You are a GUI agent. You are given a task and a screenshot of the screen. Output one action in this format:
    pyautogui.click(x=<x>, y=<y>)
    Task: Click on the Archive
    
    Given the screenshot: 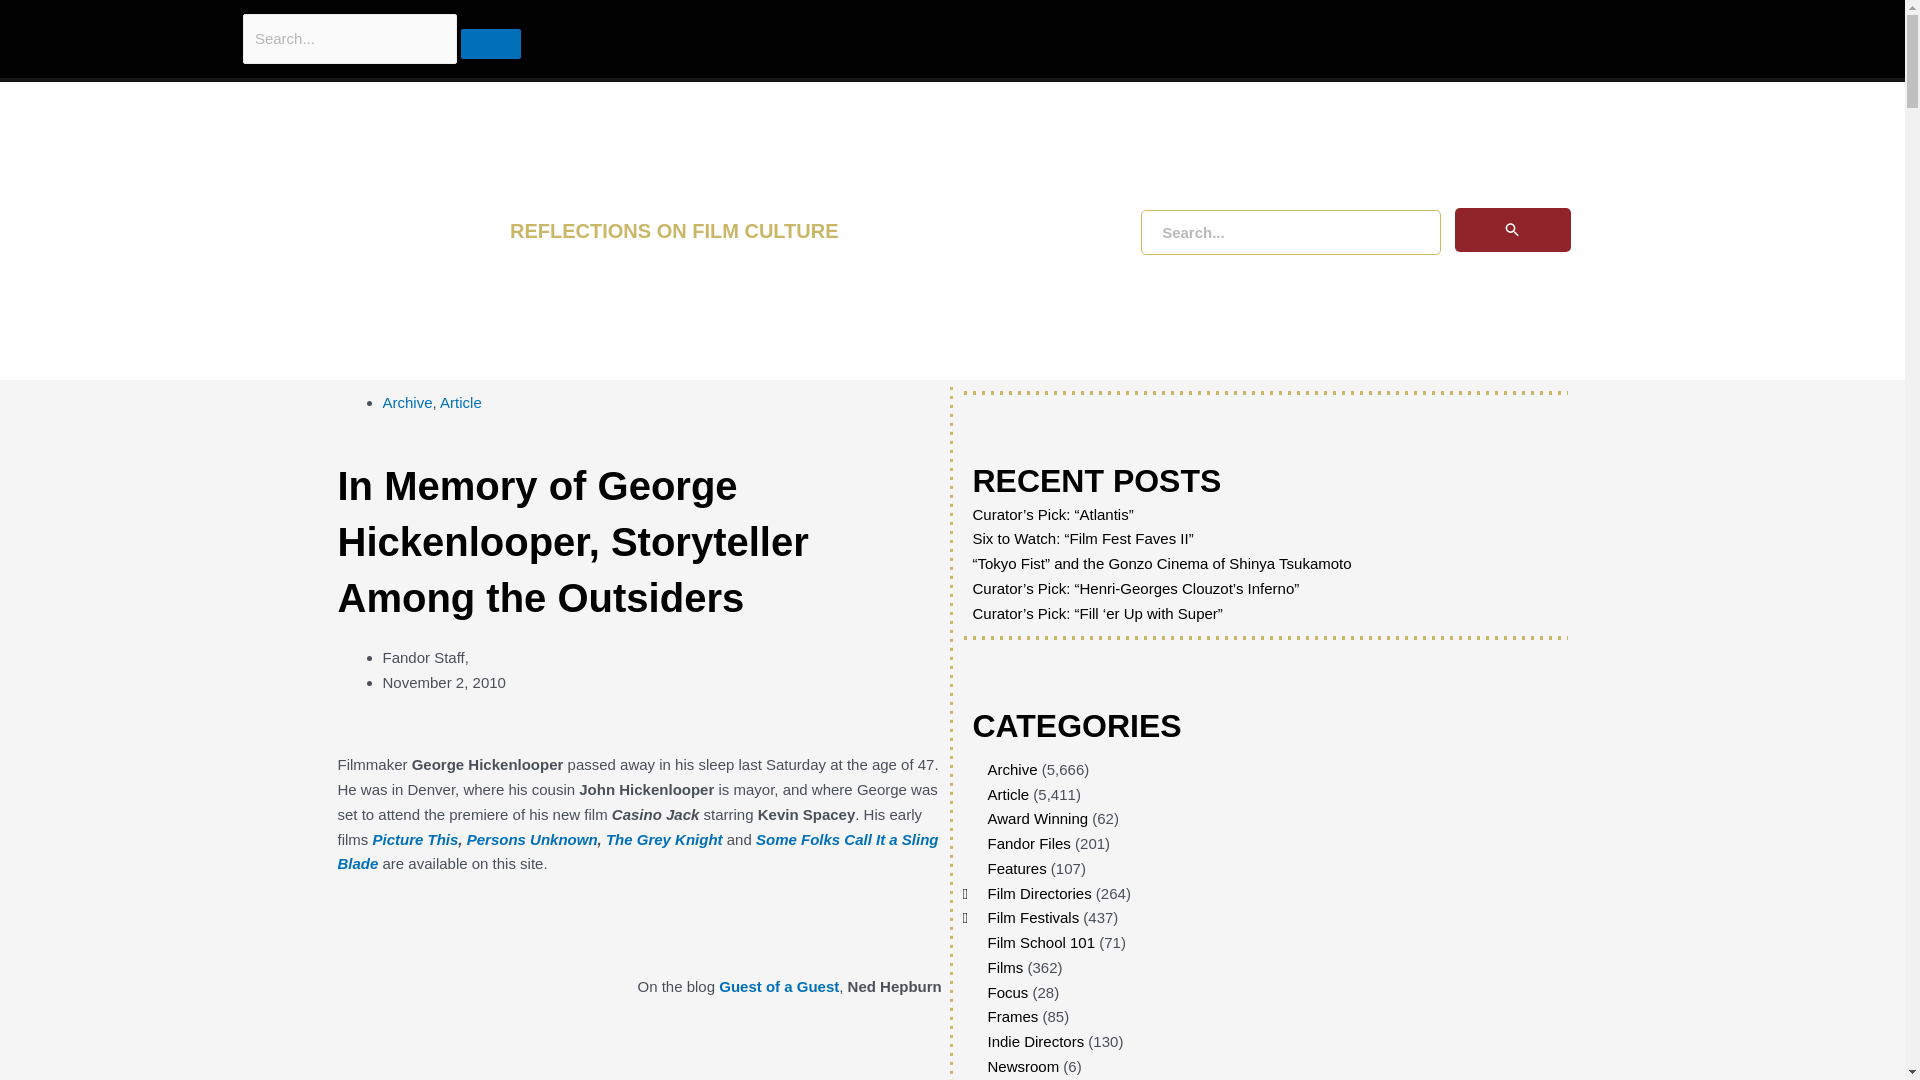 What is the action you would take?
    pyautogui.click(x=1013, y=769)
    